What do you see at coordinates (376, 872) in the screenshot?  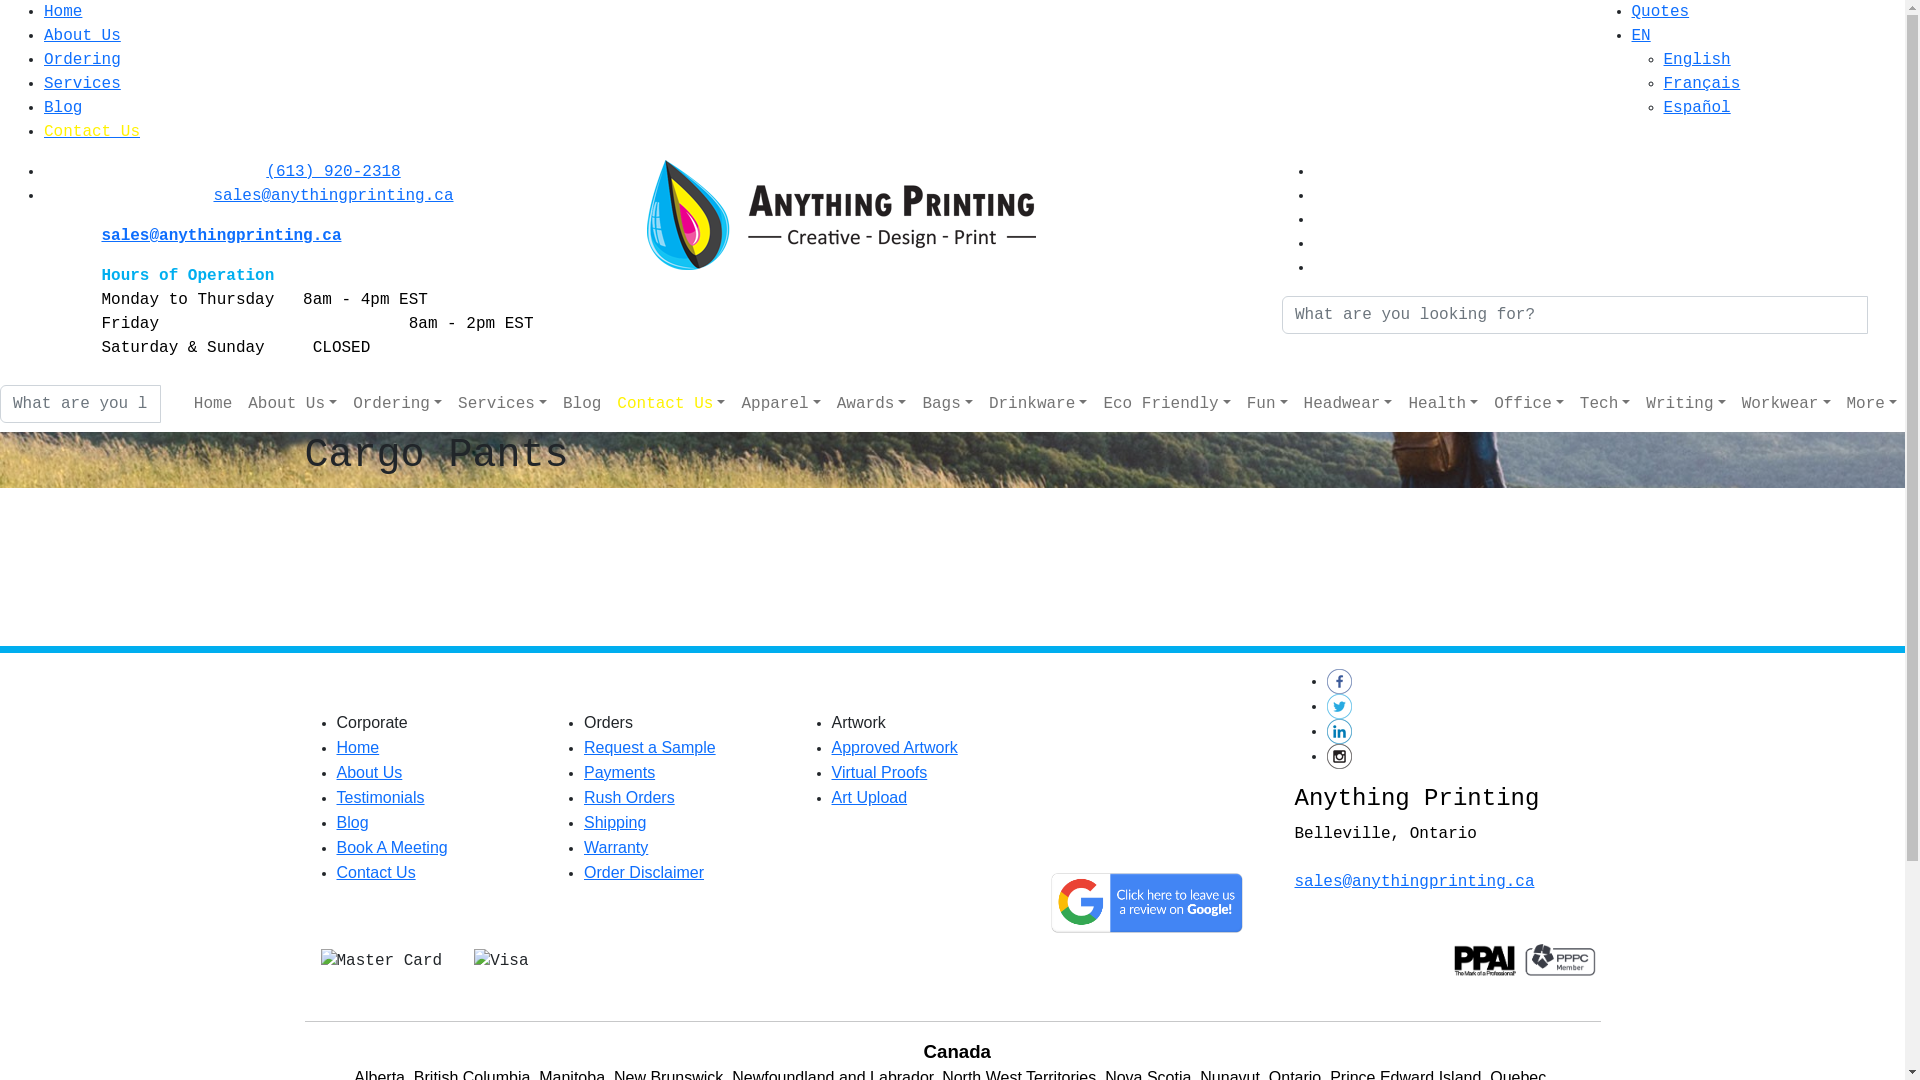 I see `Contact Us` at bounding box center [376, 872].